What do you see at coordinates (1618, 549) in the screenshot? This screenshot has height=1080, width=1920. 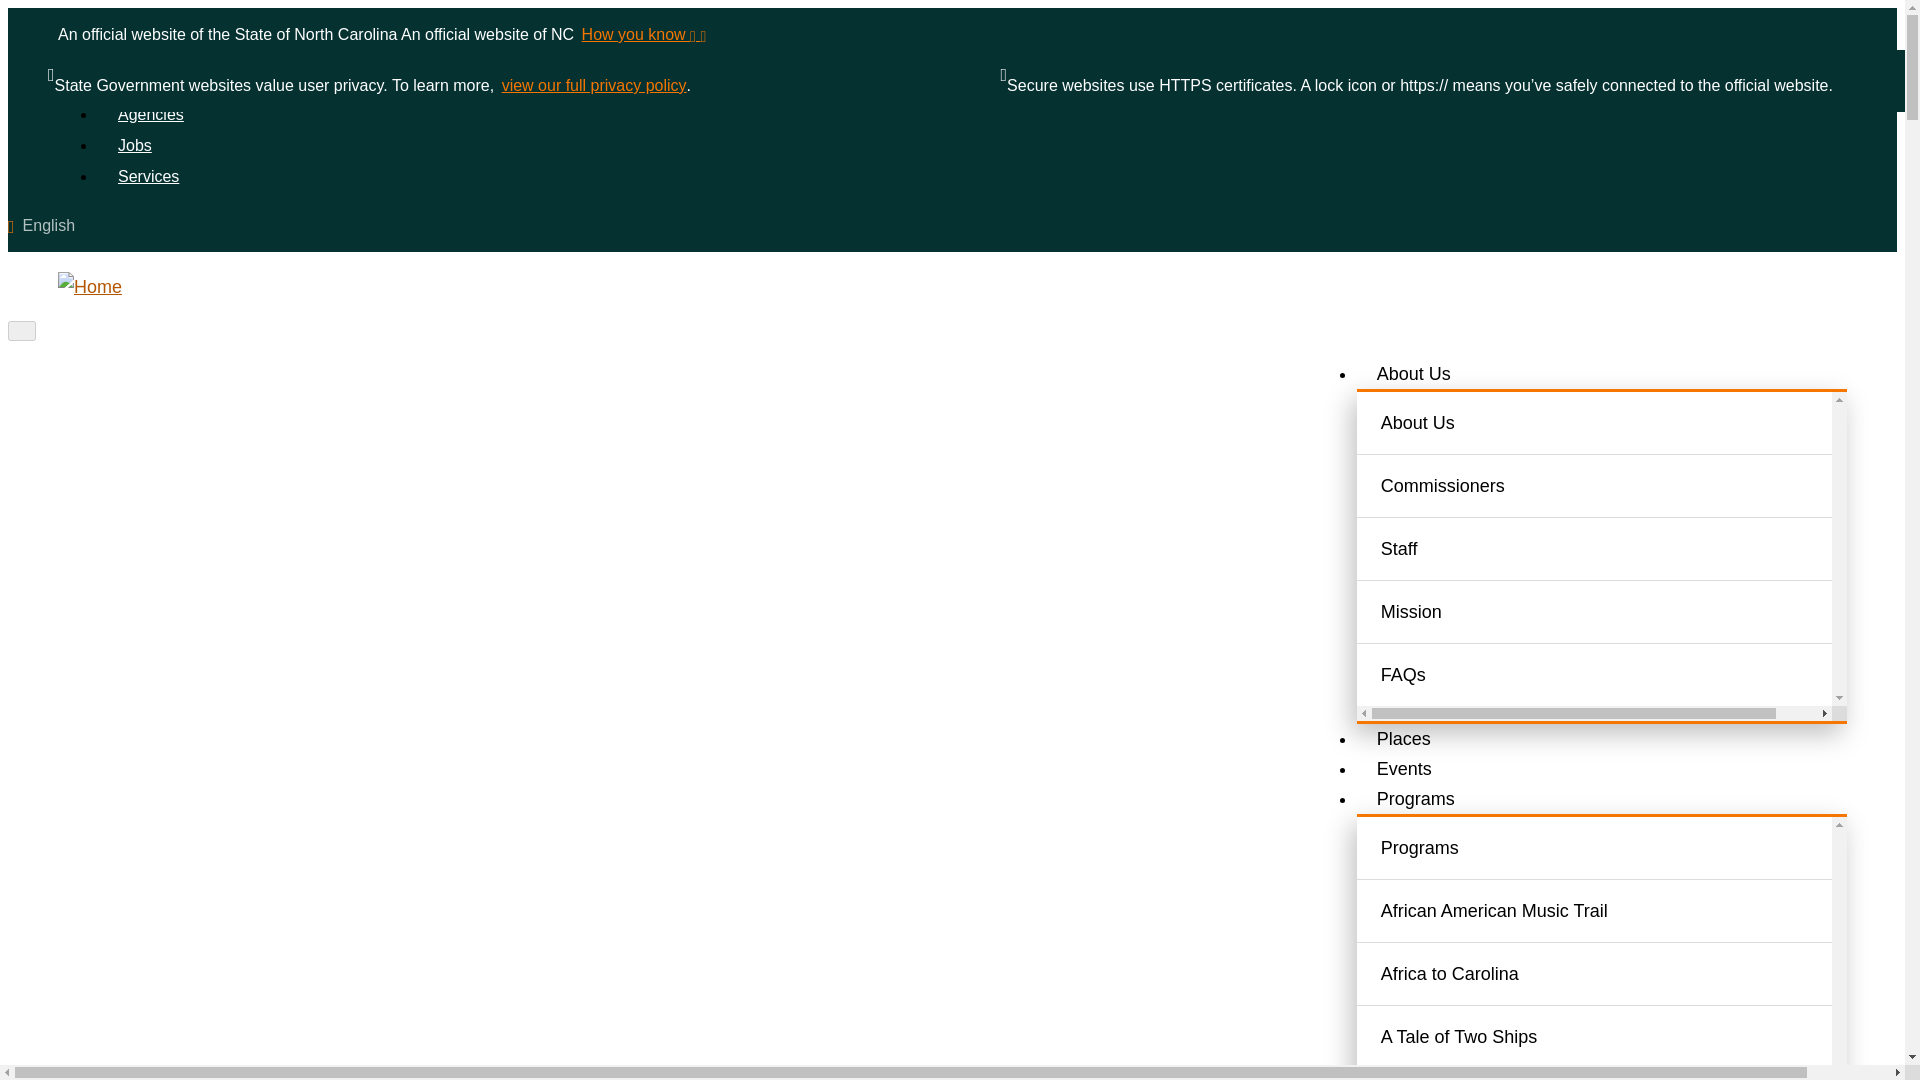 I see `Staff` at bounding box center [1618, 549].